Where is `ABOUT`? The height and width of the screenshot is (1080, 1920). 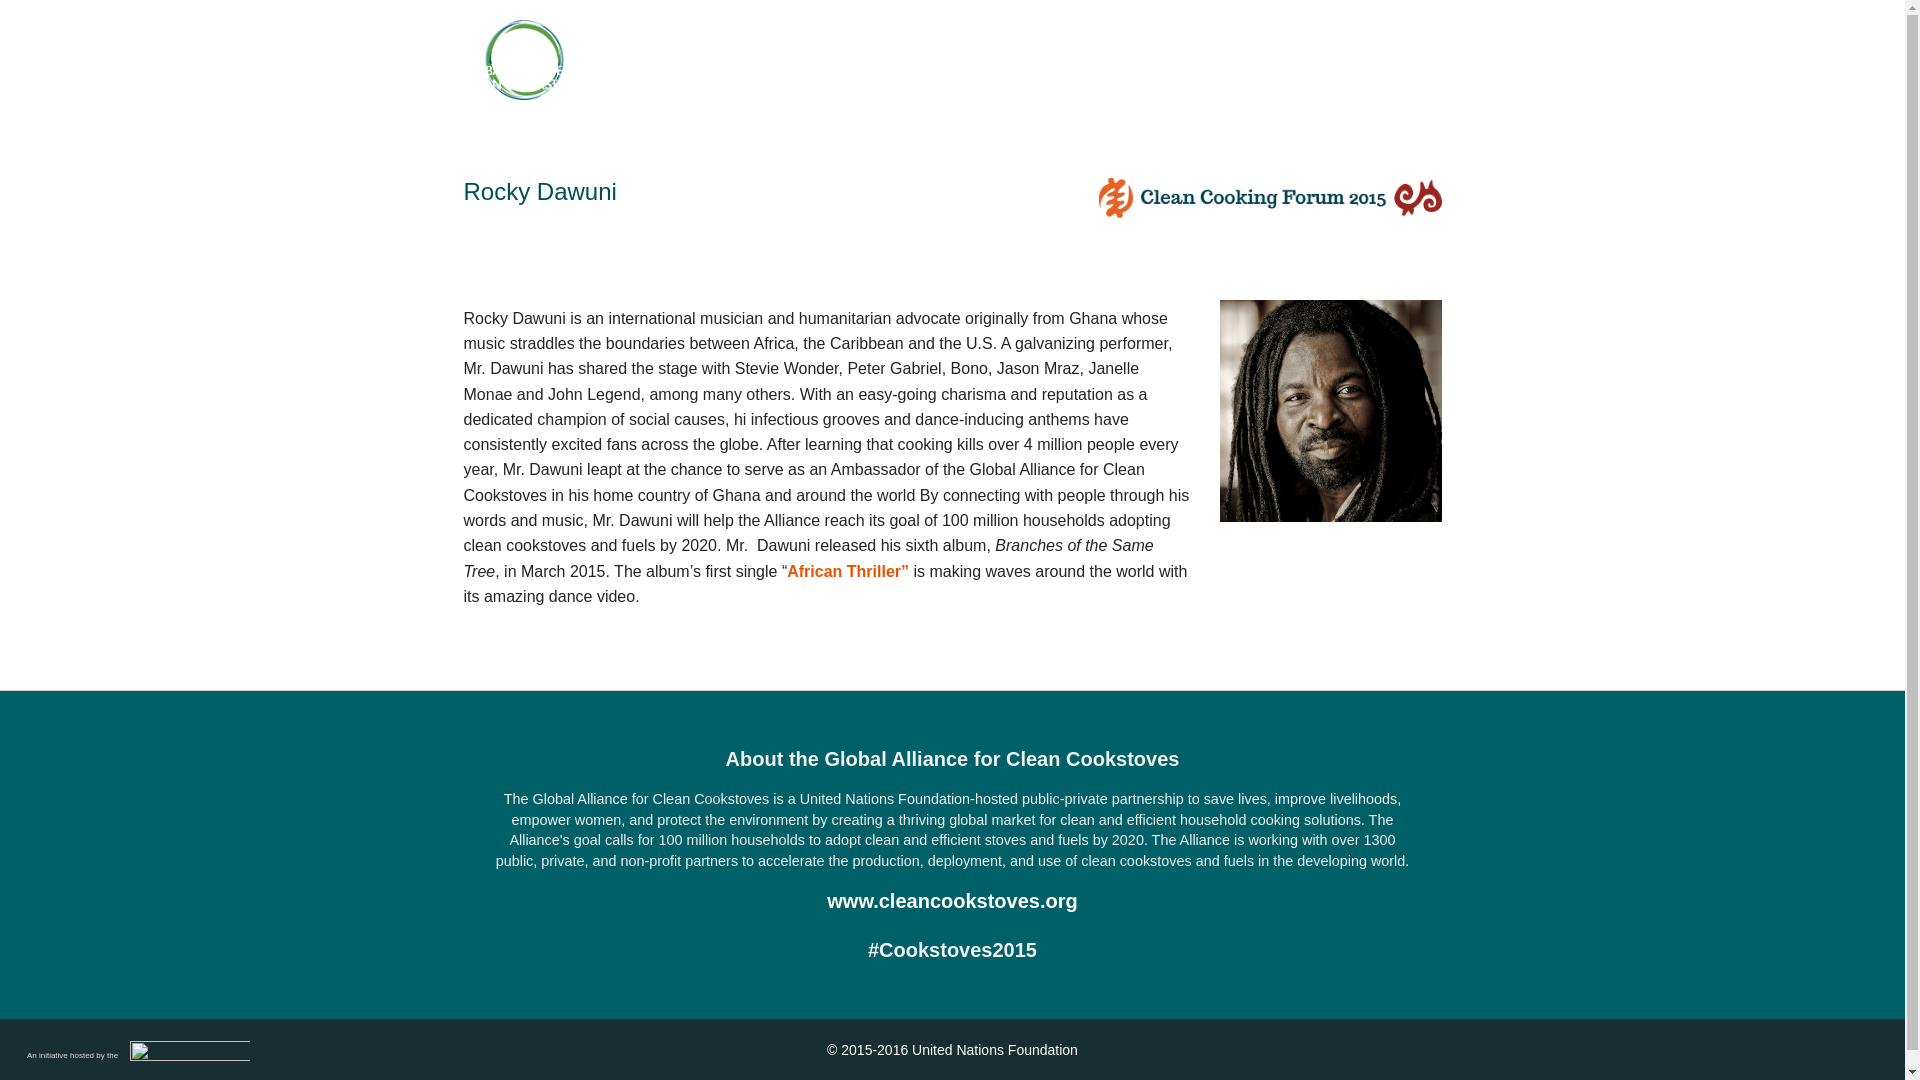
ABOUT is located at coordinates (788, 86).